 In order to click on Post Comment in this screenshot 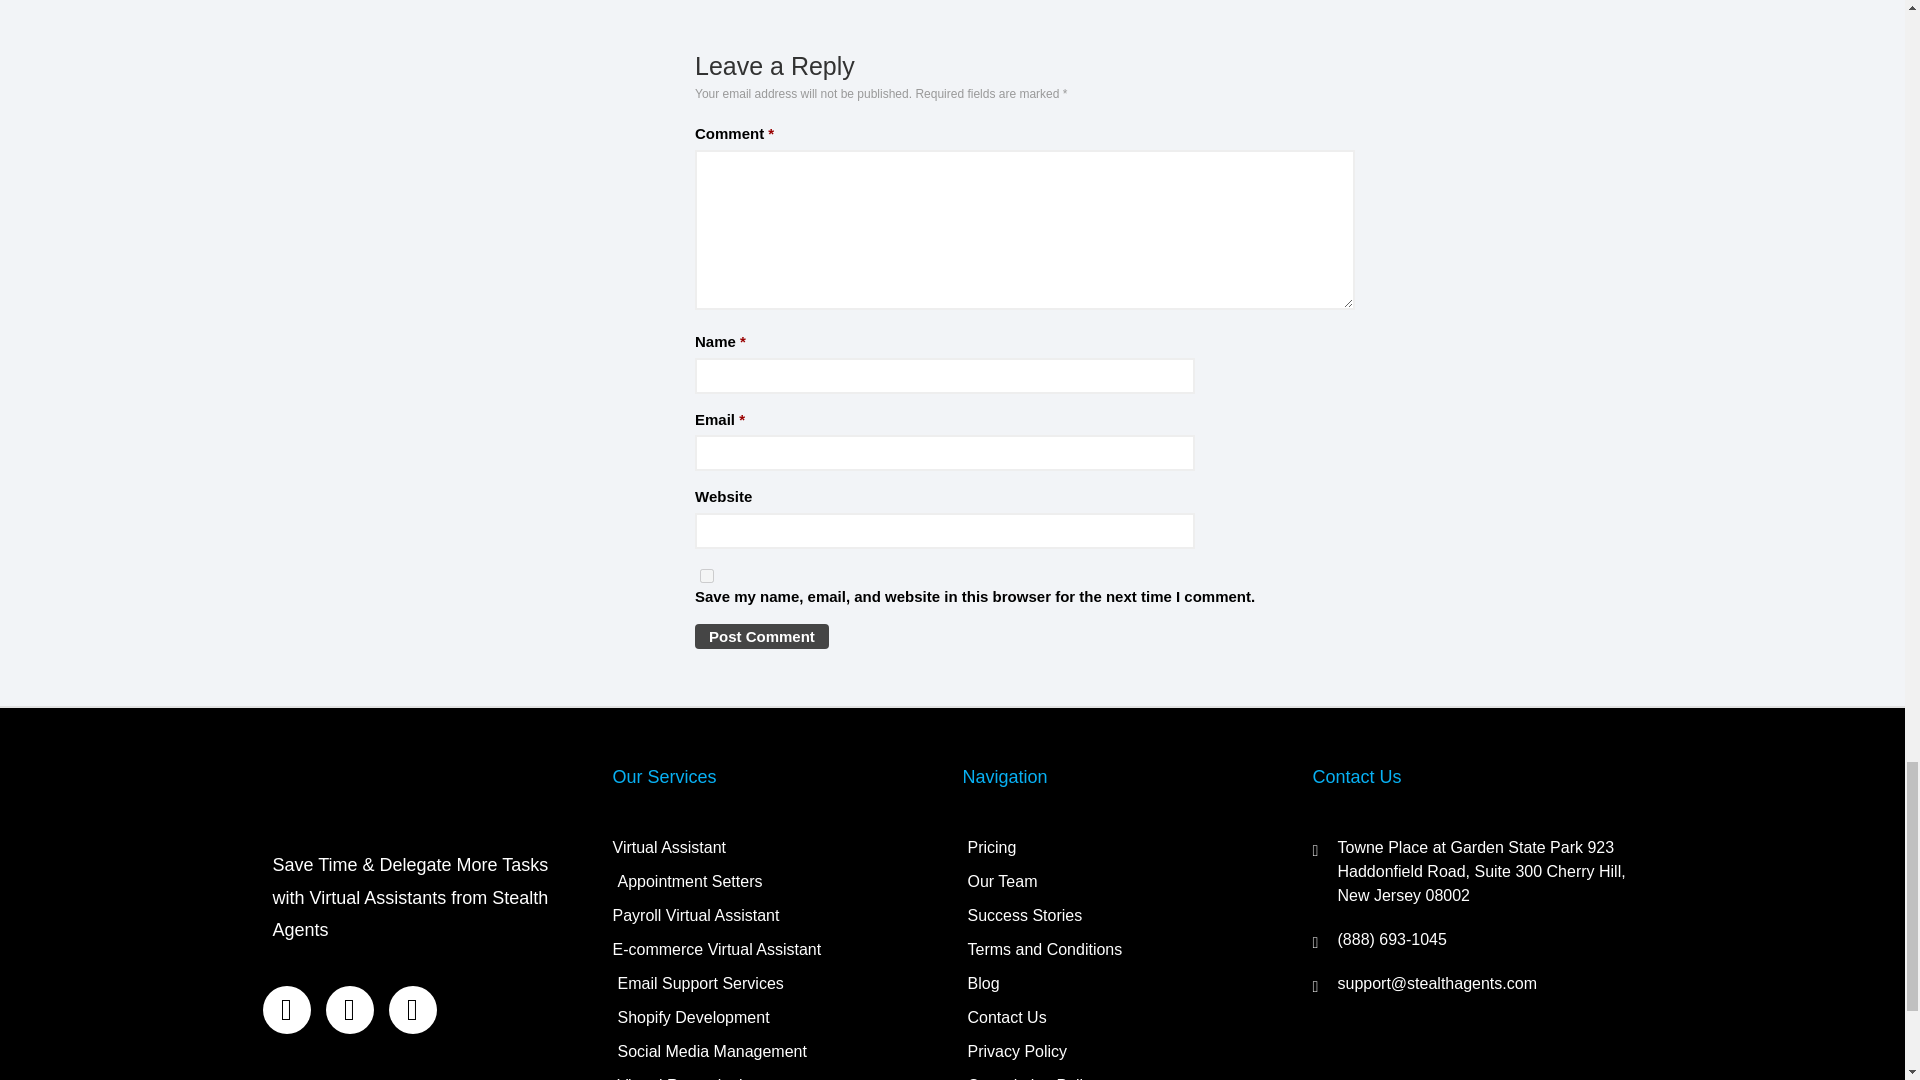, I will do `click(762, 636)`.